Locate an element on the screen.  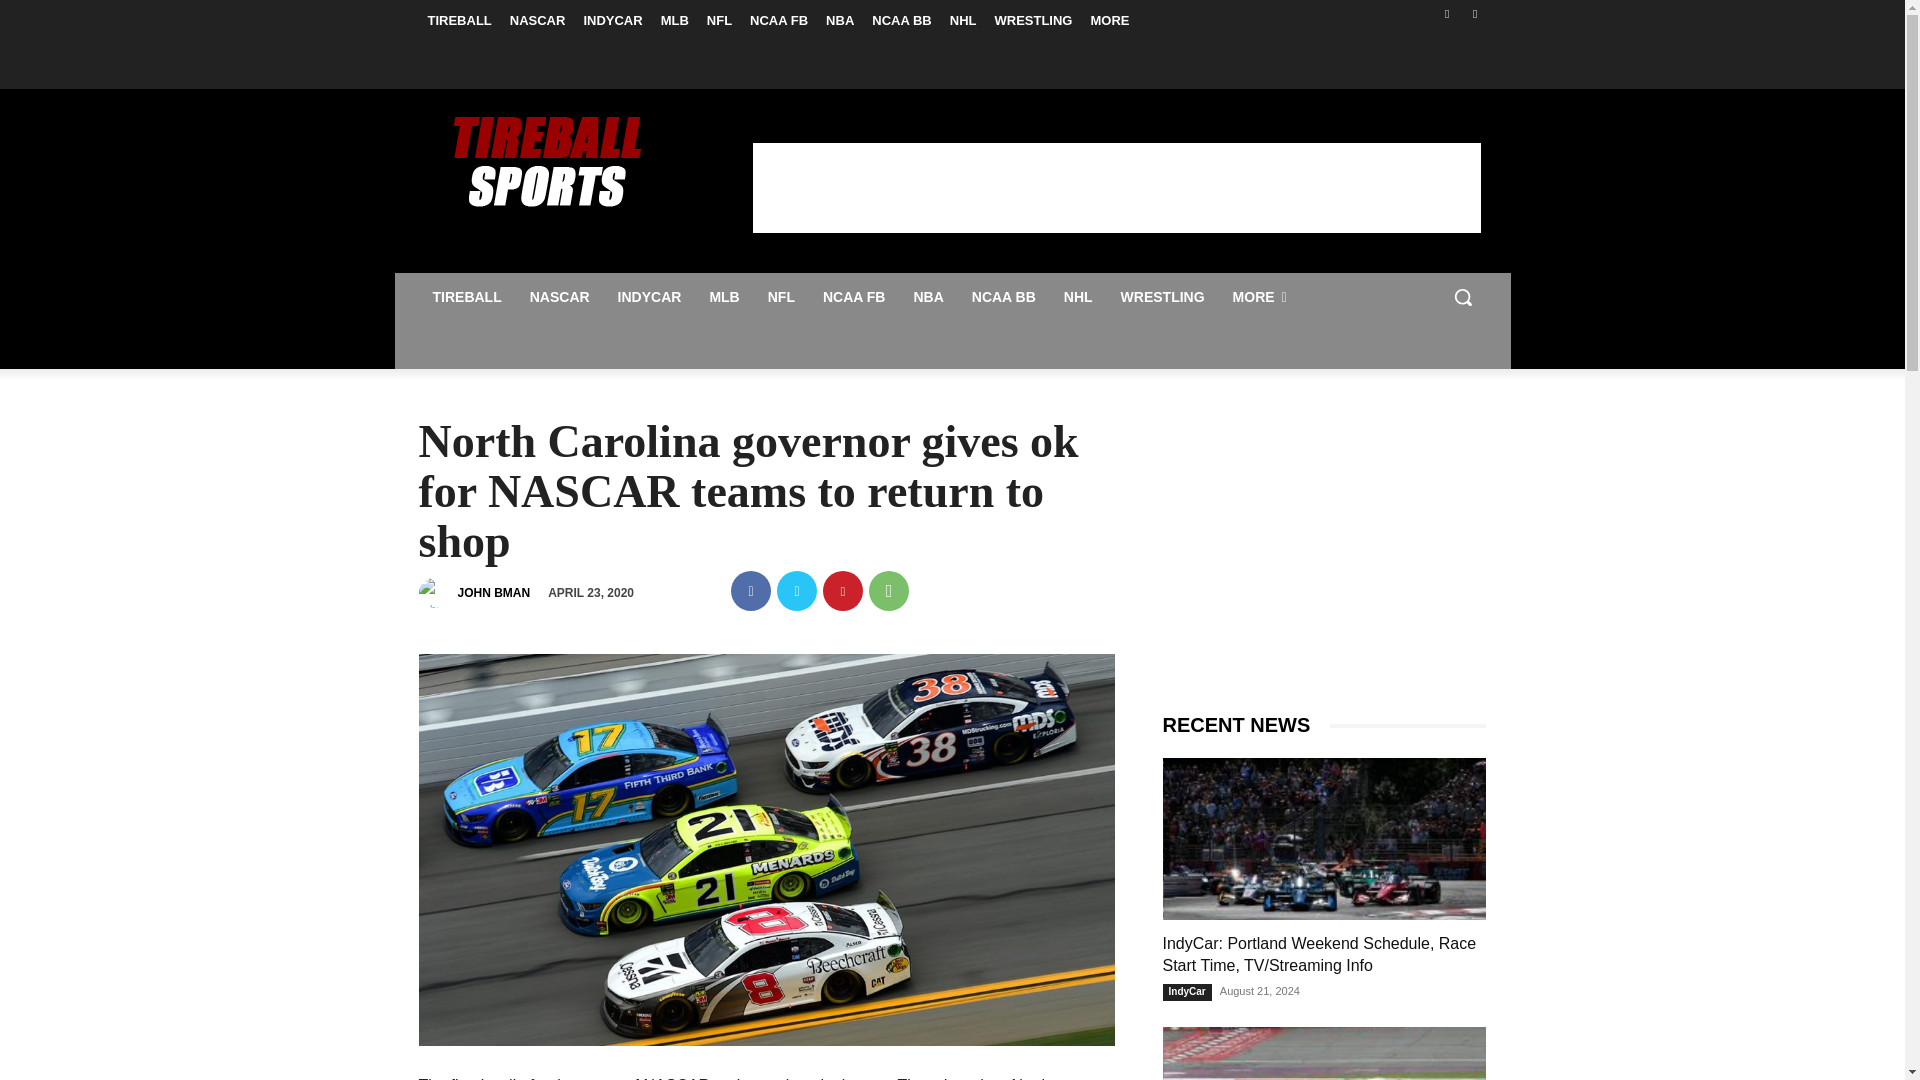
NFL is located at coordinates (720, 20).